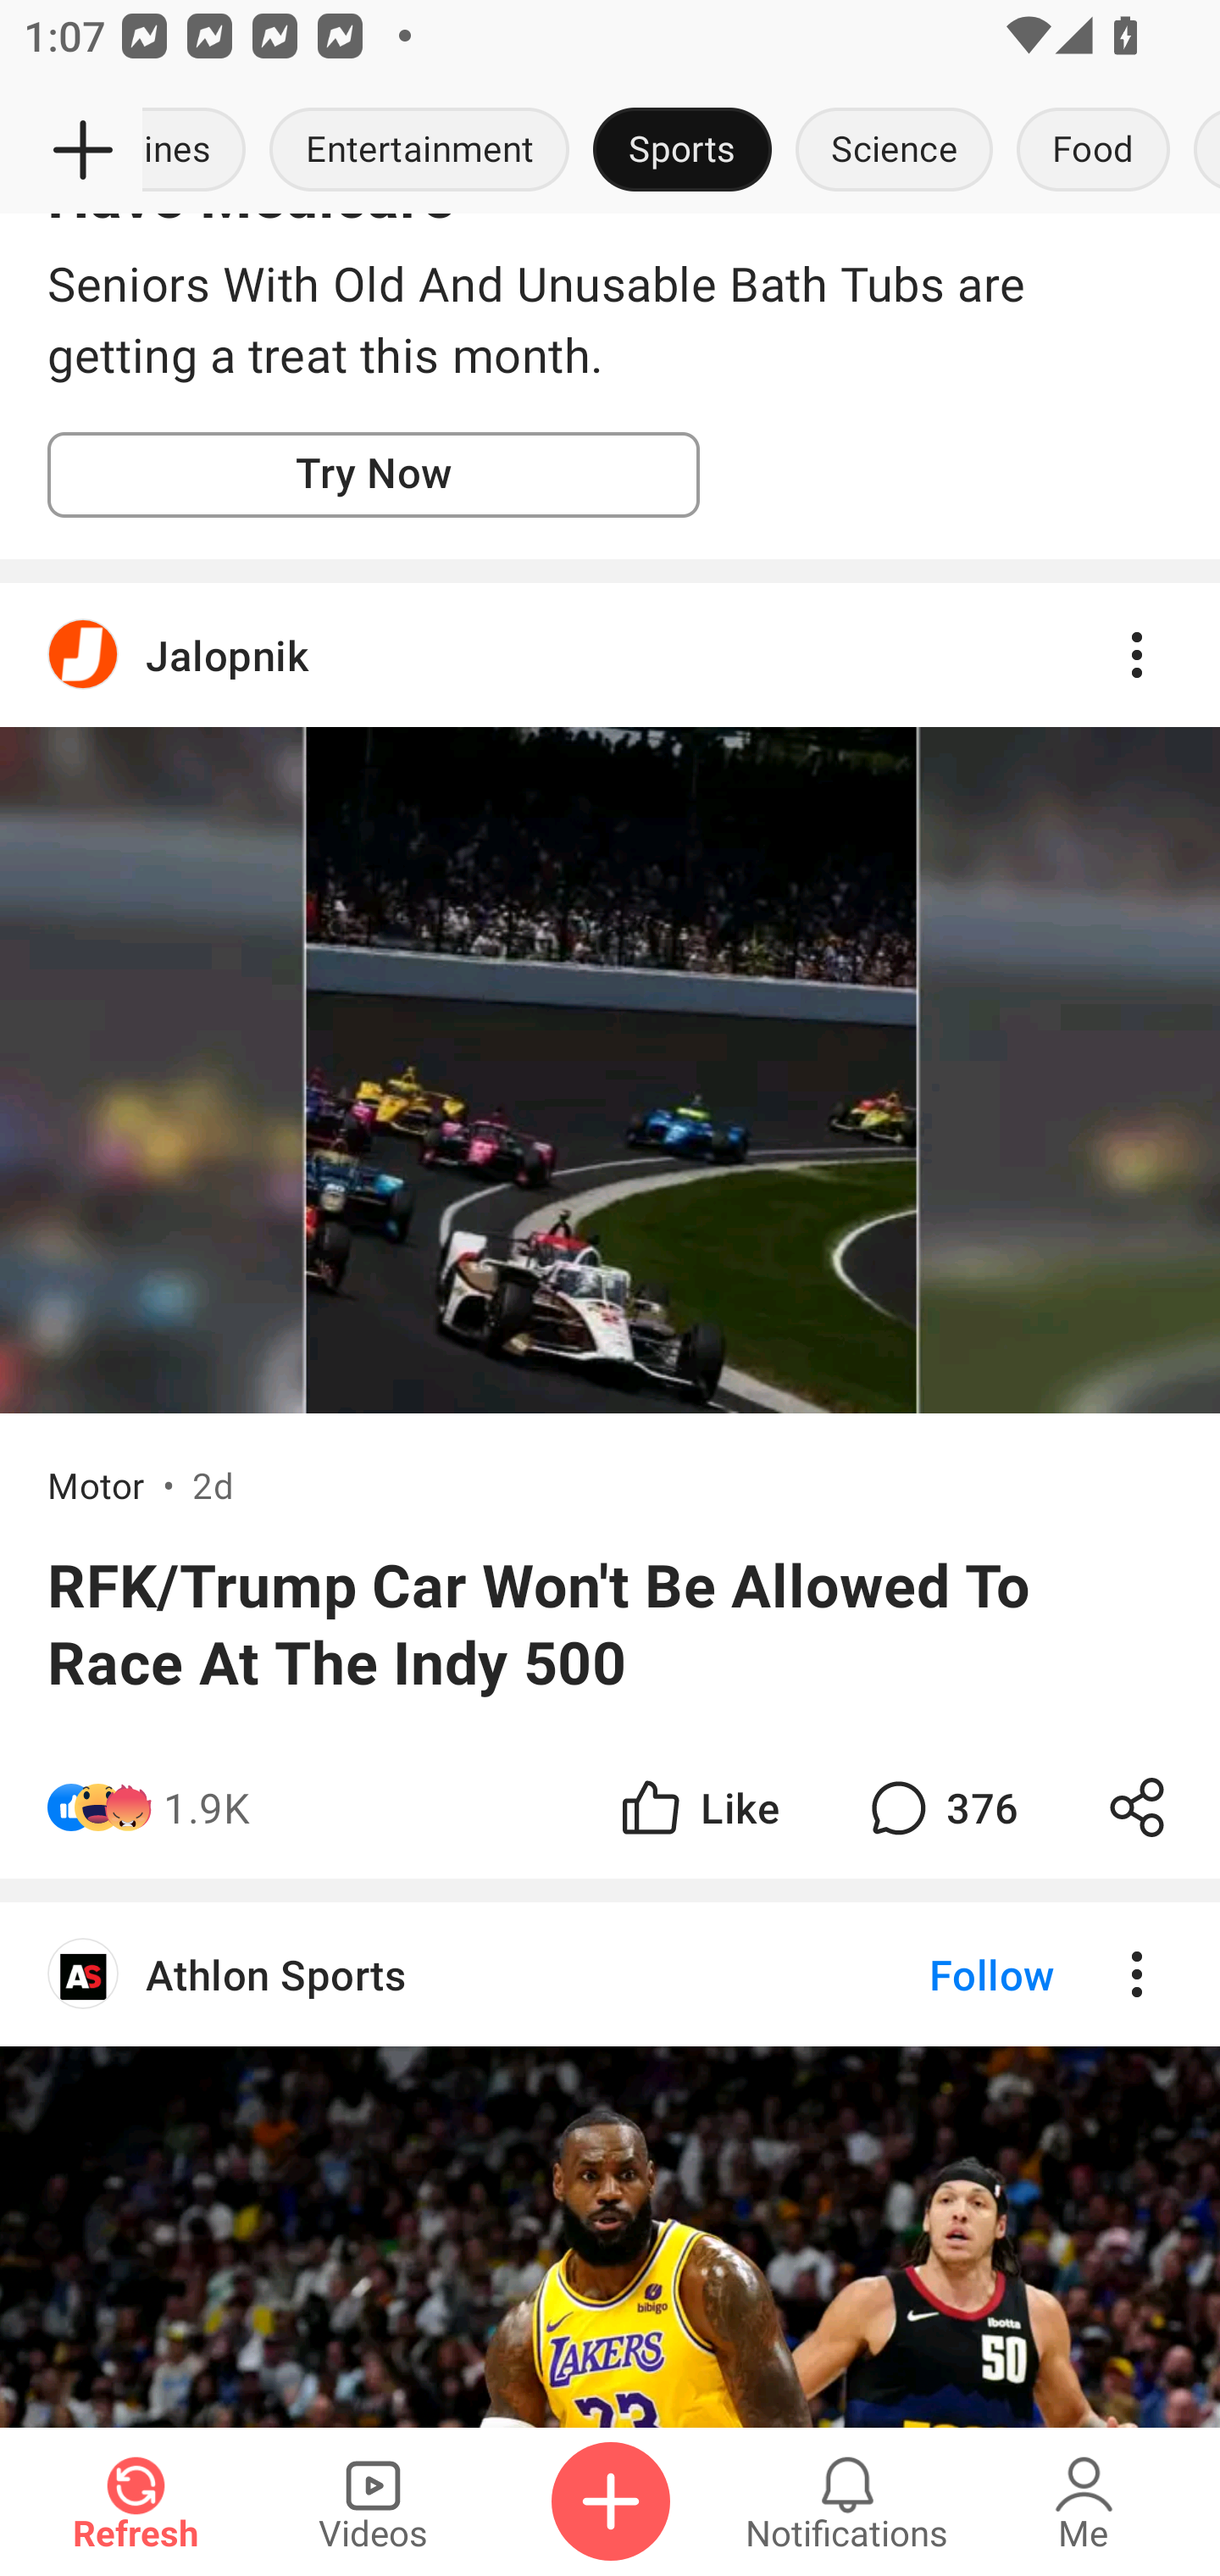 This screenshot has height=2576, width=1220. What do you see at coordinates (698, 1807) in the screenshot?
I see `Like` at bounding box center [698, 1807].